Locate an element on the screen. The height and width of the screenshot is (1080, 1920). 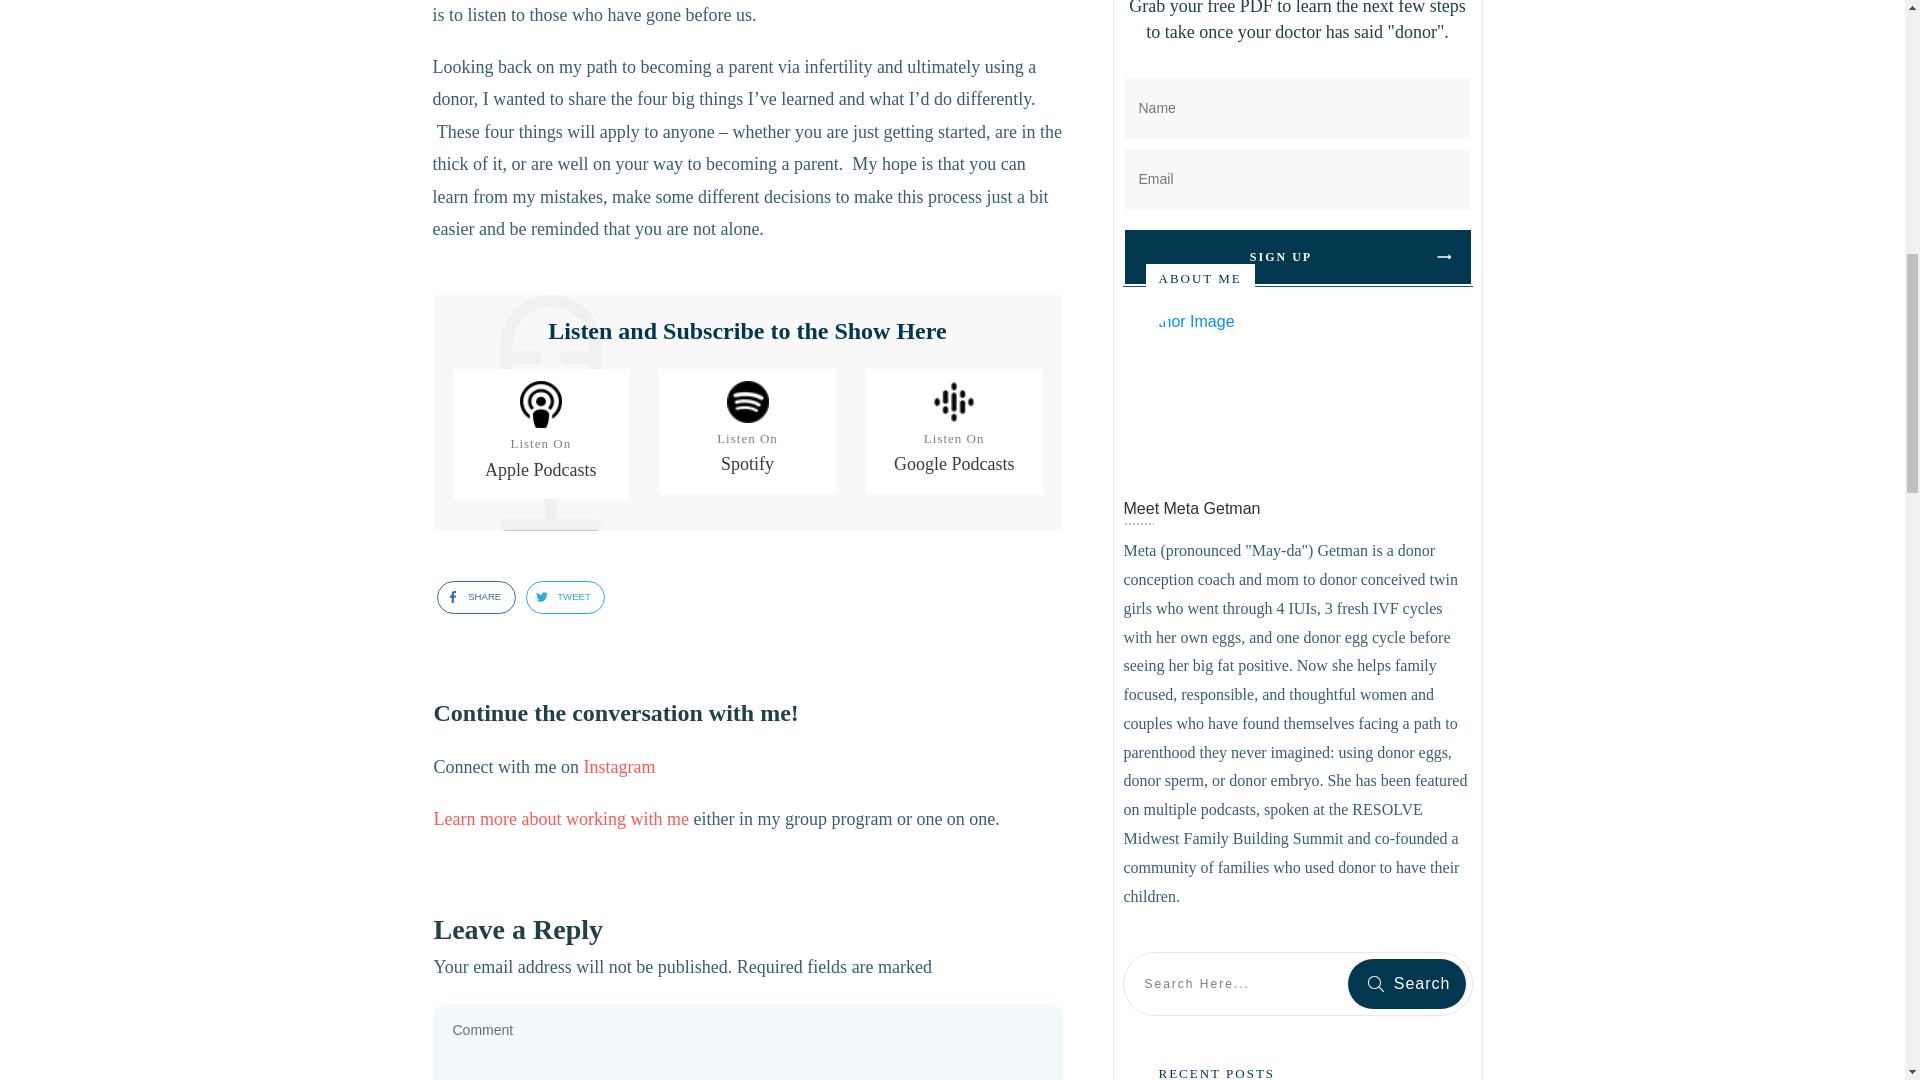
SIGN UP is located at coordinates (1296, 257).